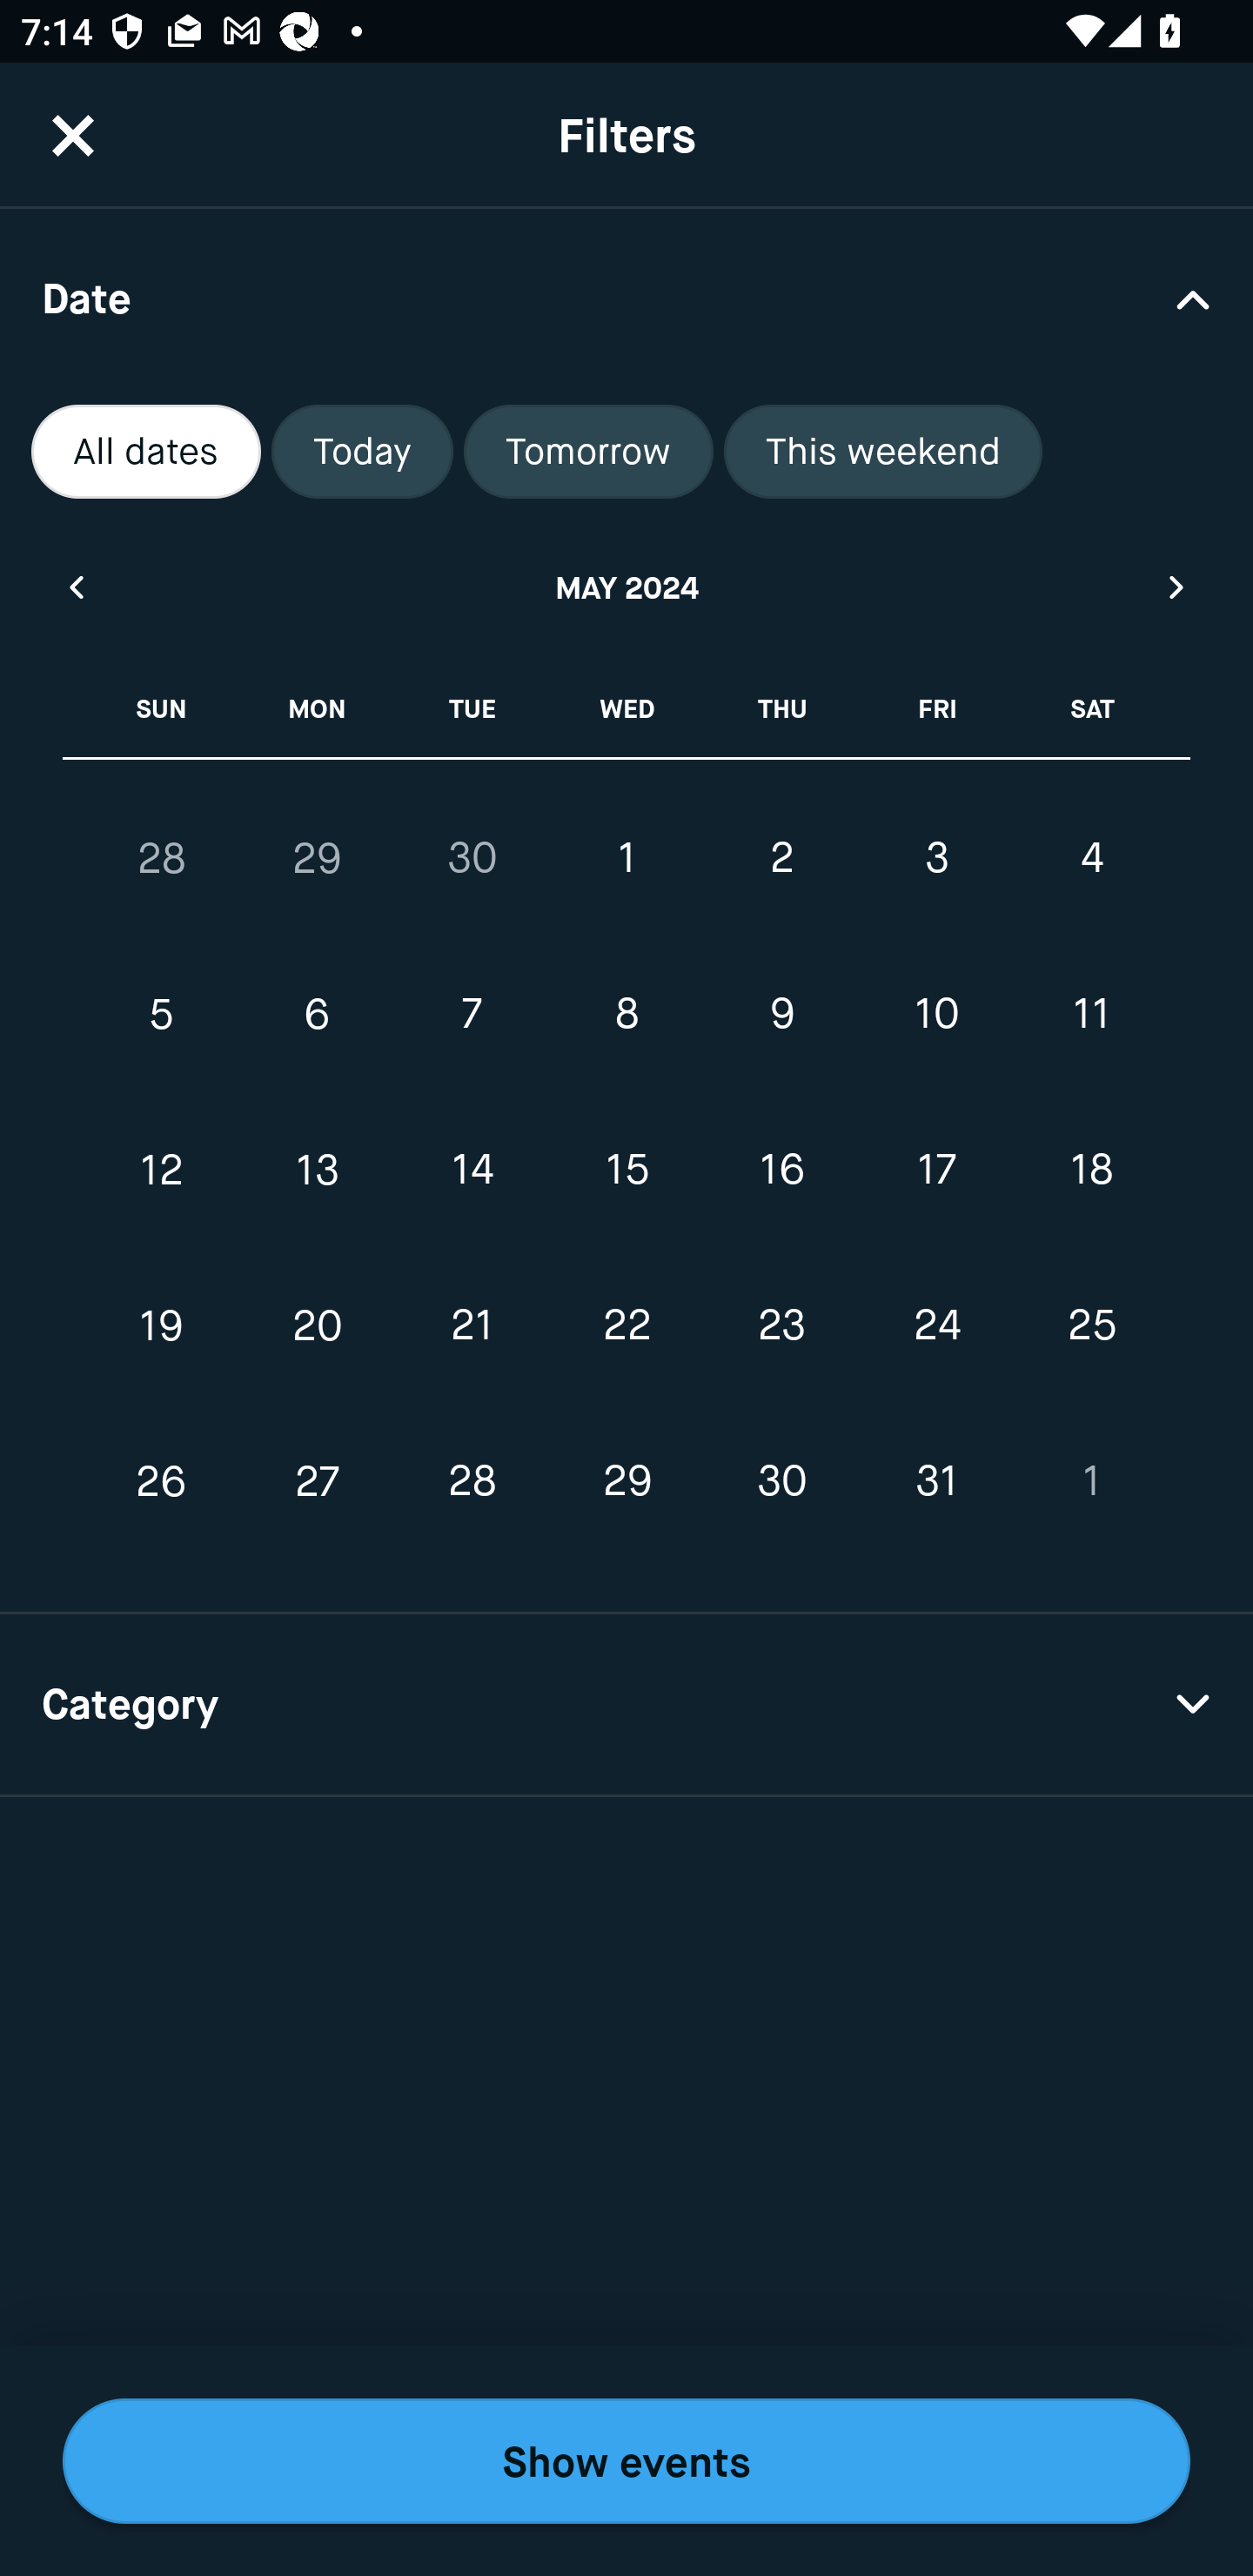 The height and width of the screenshot is (2576, 1253). I want to click on 27, so click(317, 1481).